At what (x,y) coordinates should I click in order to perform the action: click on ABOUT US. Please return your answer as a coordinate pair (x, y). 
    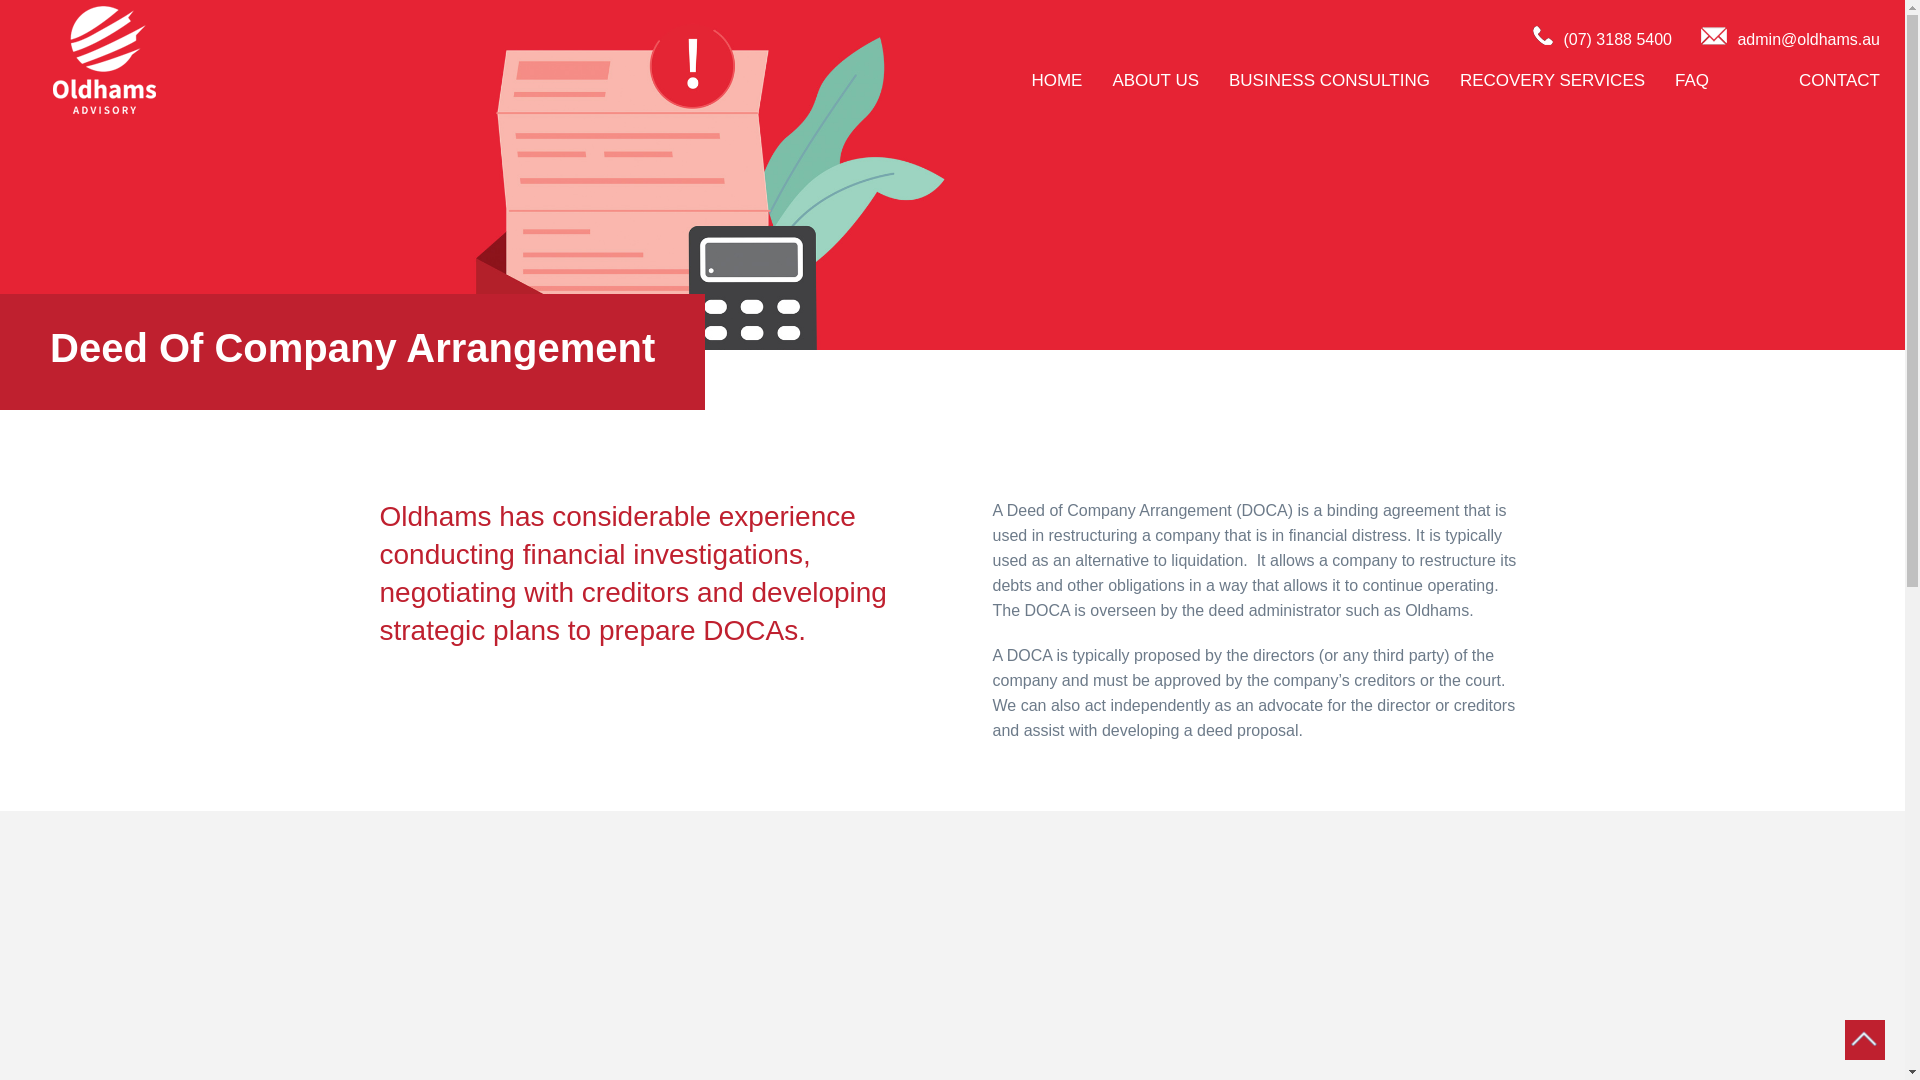
    Looking at the image, I should click on (1166, 80).